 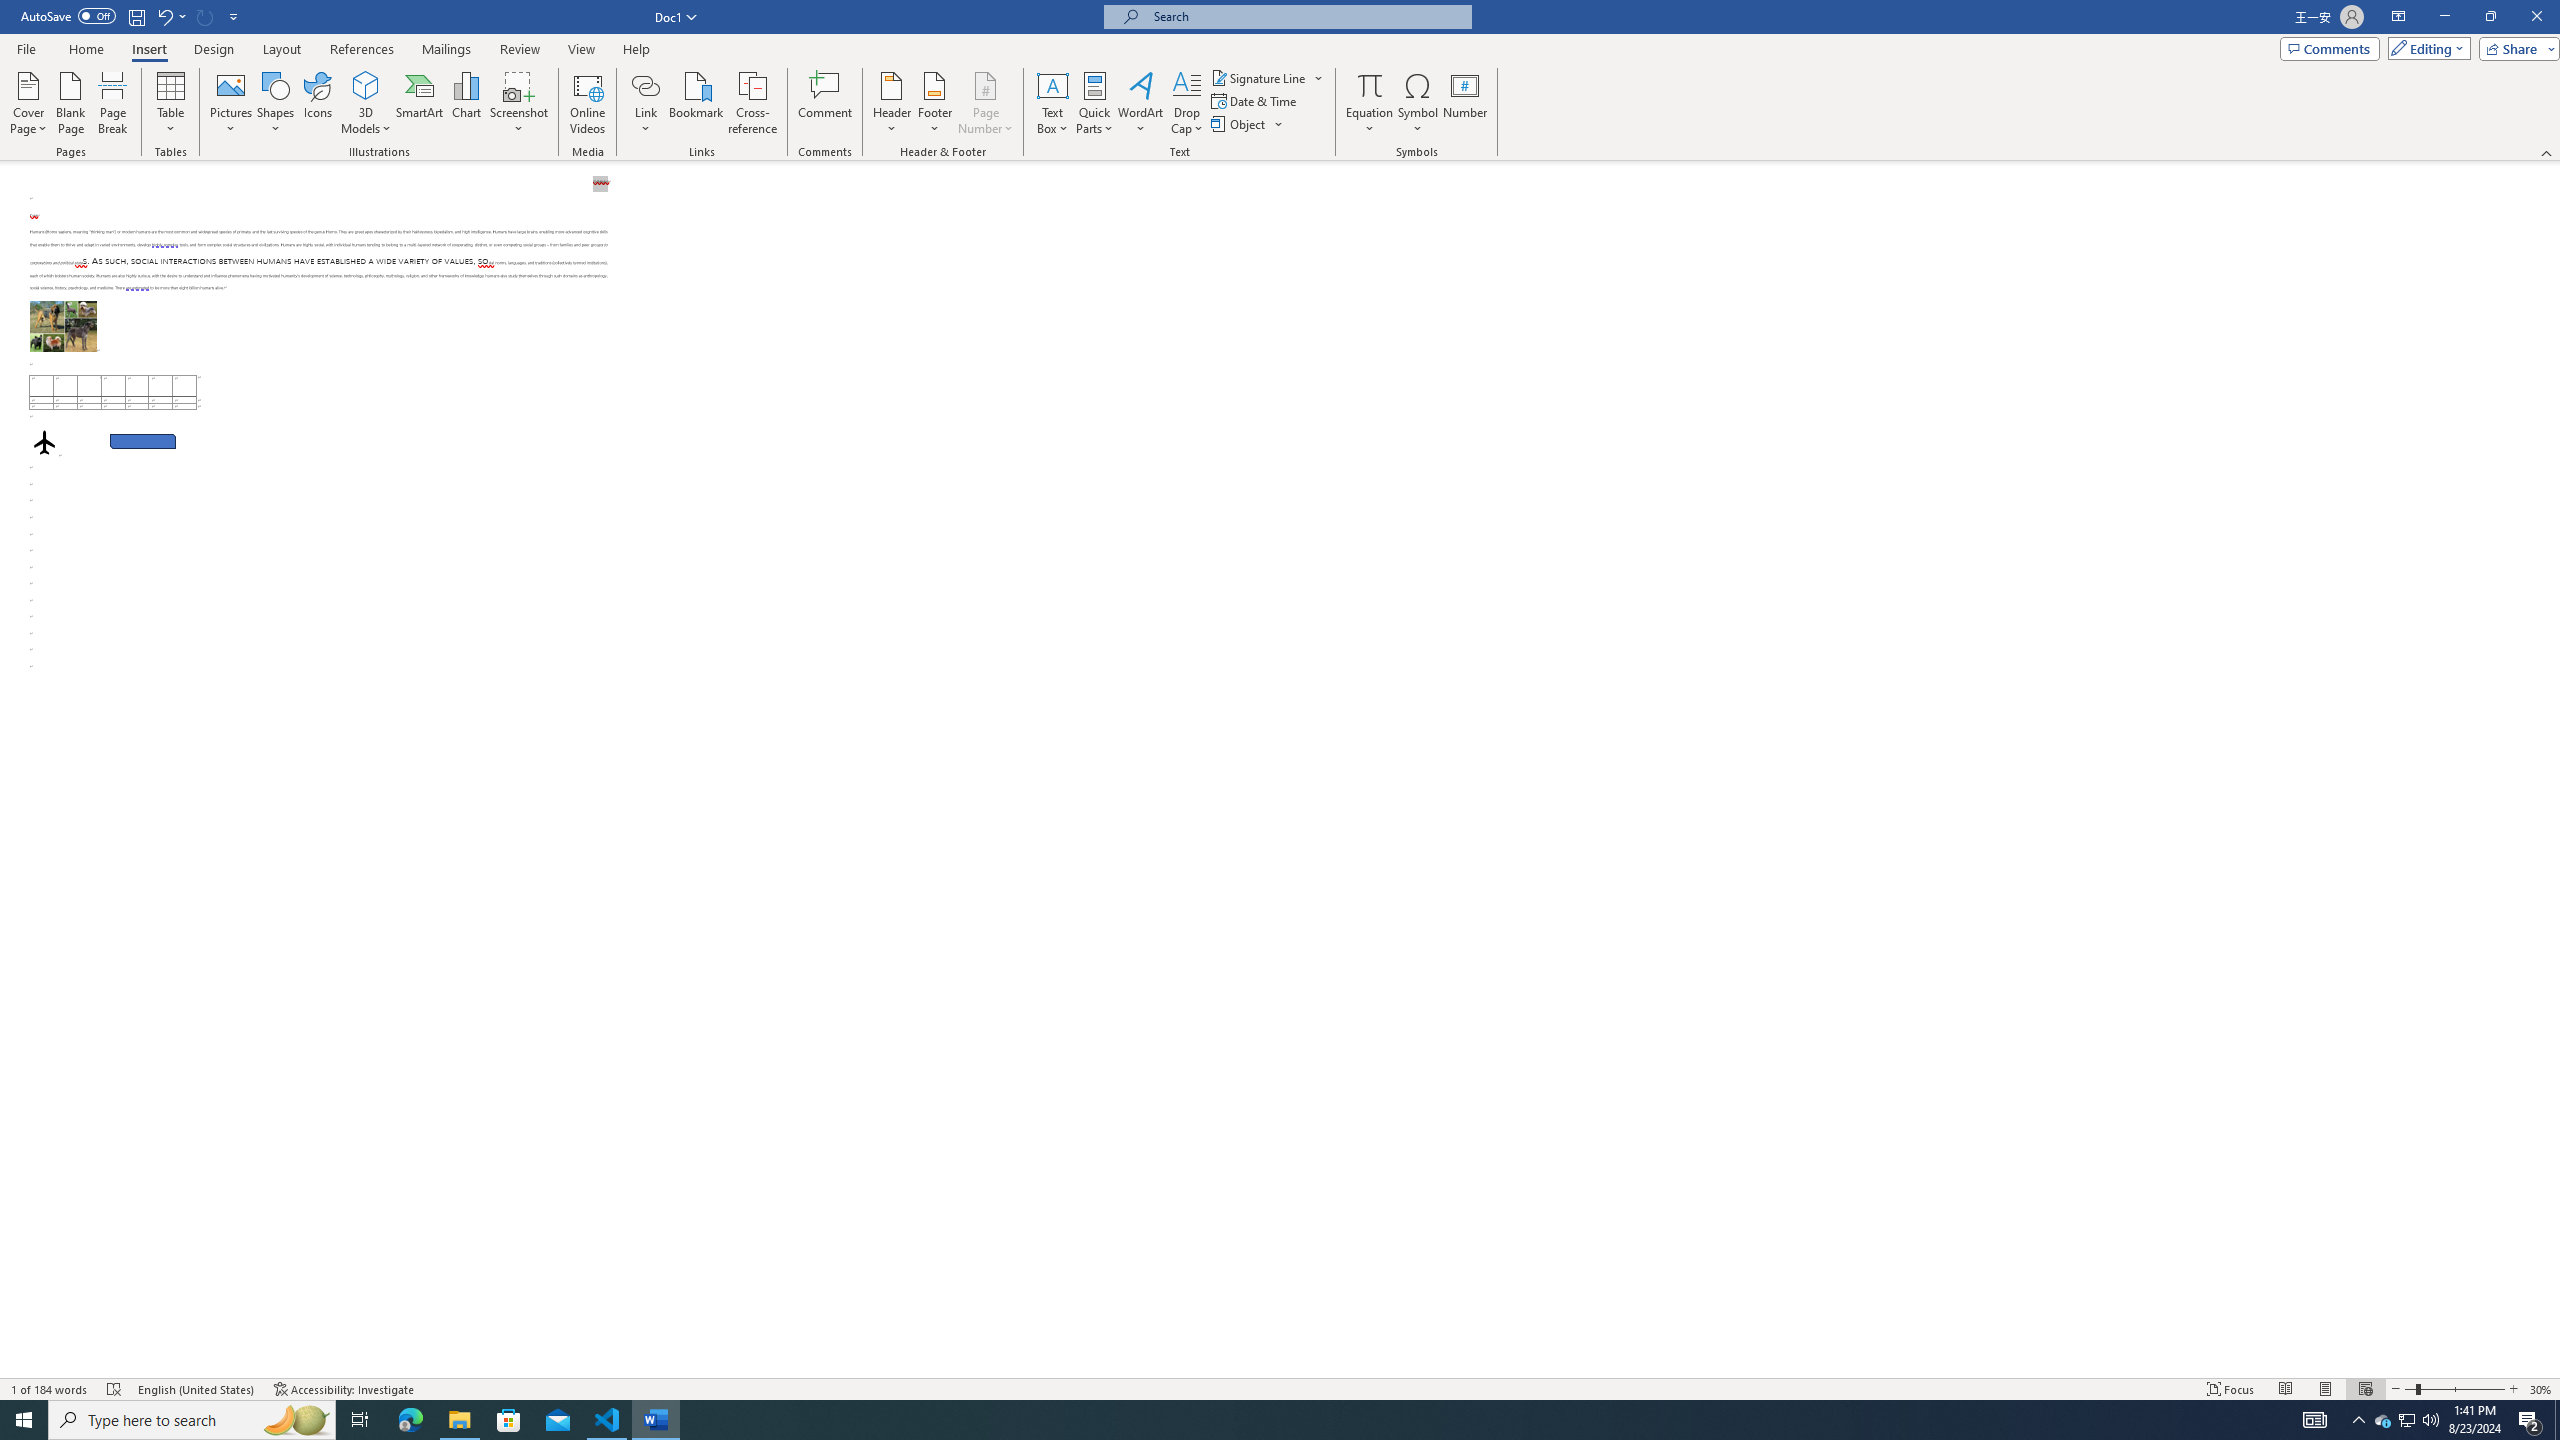 I want to click on Online Videos..., so click(x=587, y=103).